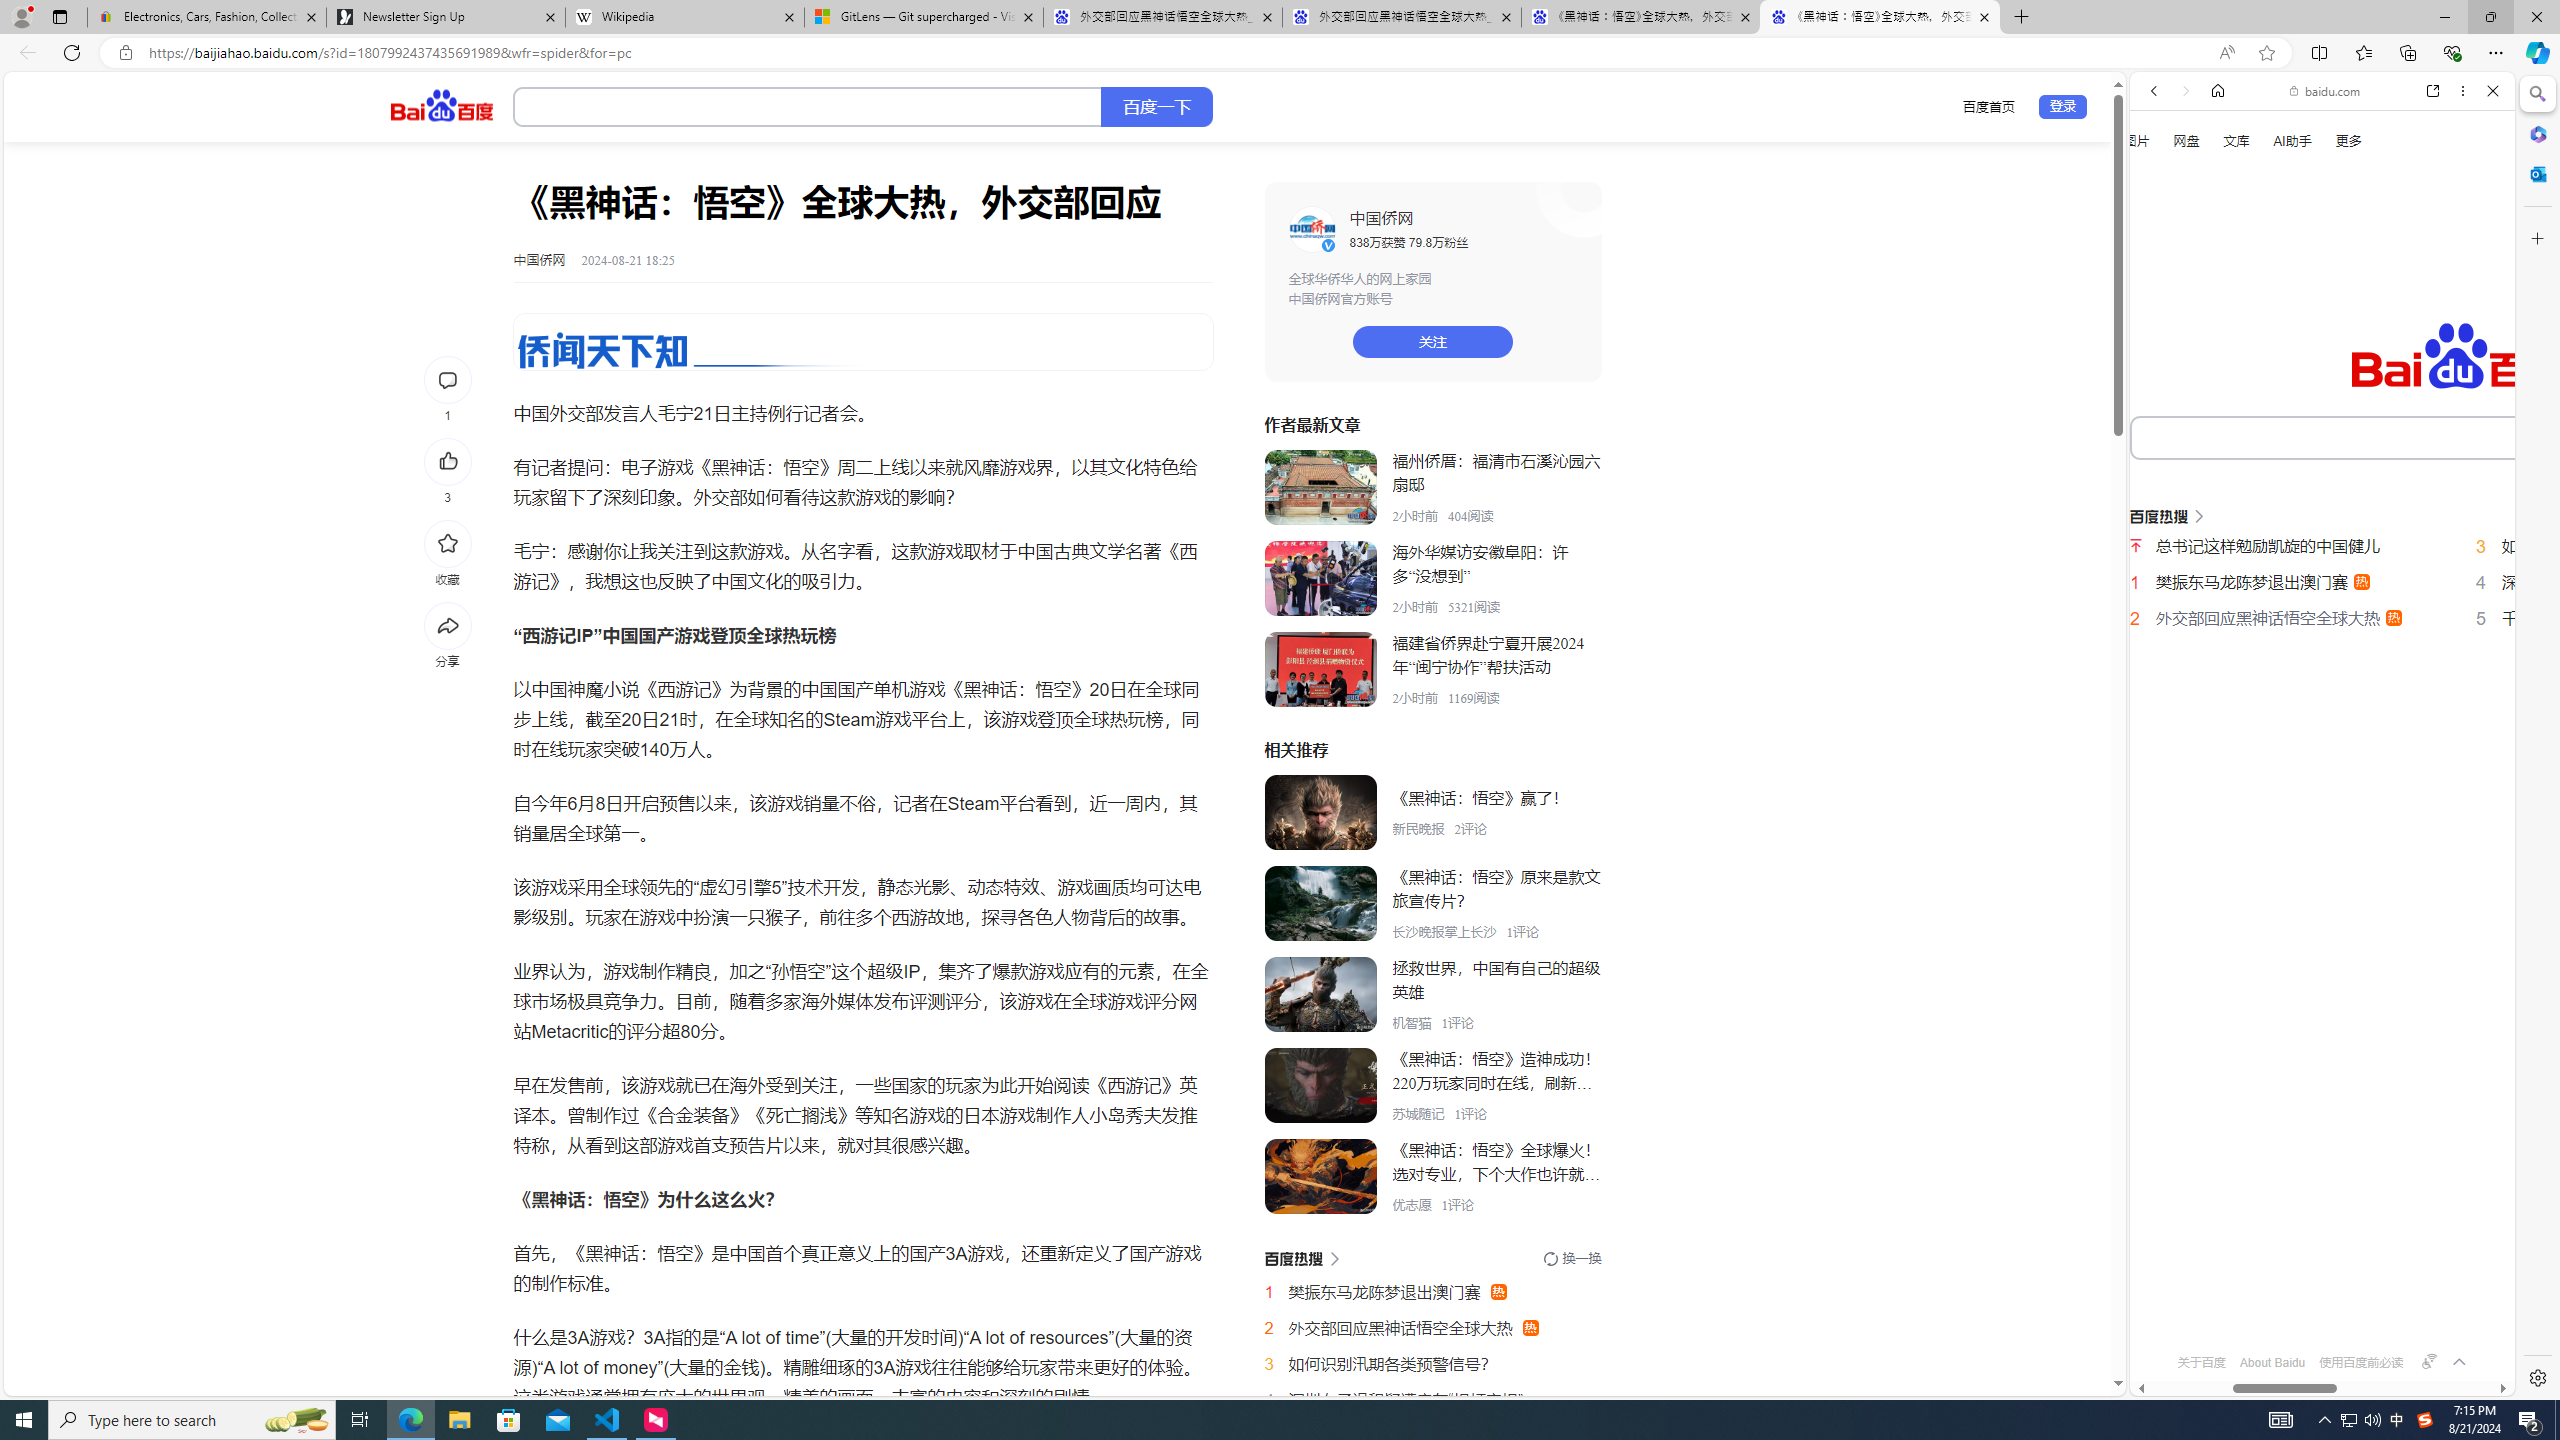 Image resolution: width=2560 pixels, height=1440 pixels. What do you see at coordinates (2322, 579) in the screenshot?
I see `English (US)` at bounding box center [2322, 579].